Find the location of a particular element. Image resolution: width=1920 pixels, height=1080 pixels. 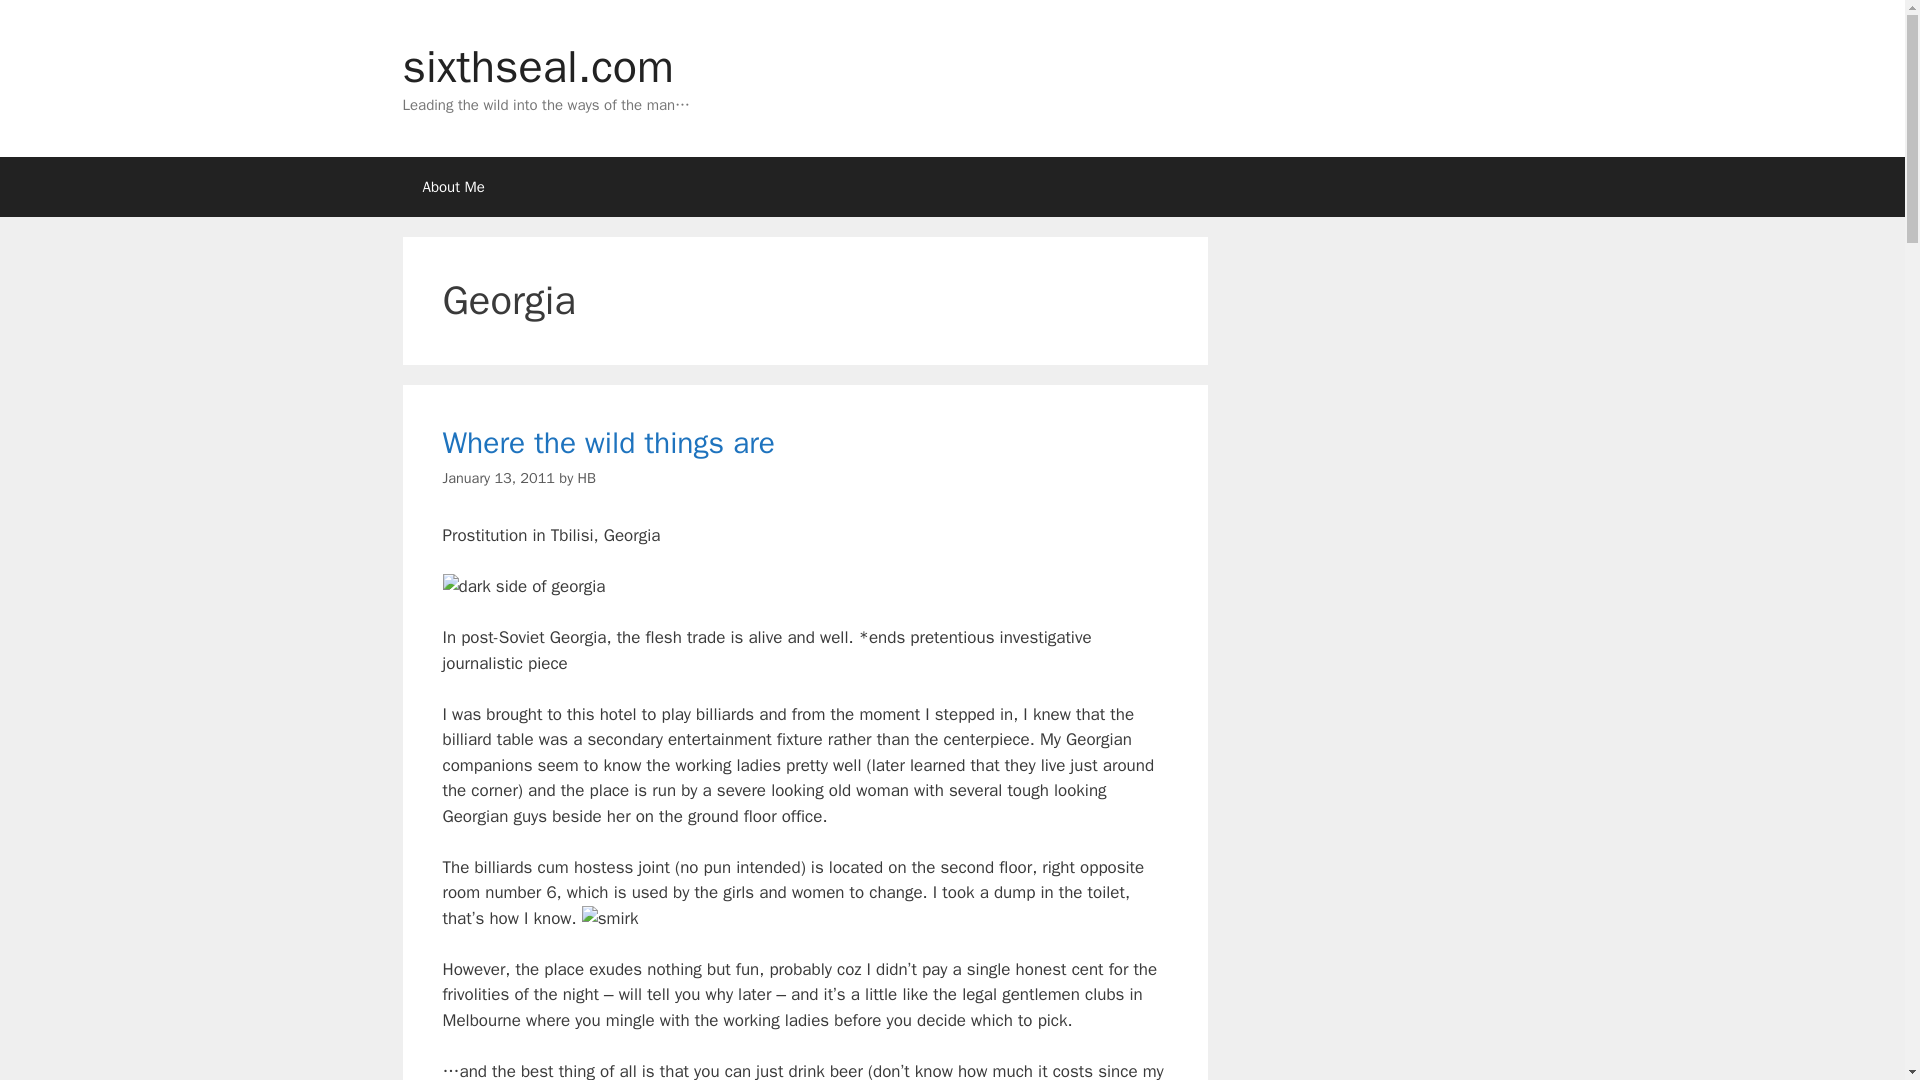

About Me is located at coordinates (452, 186).